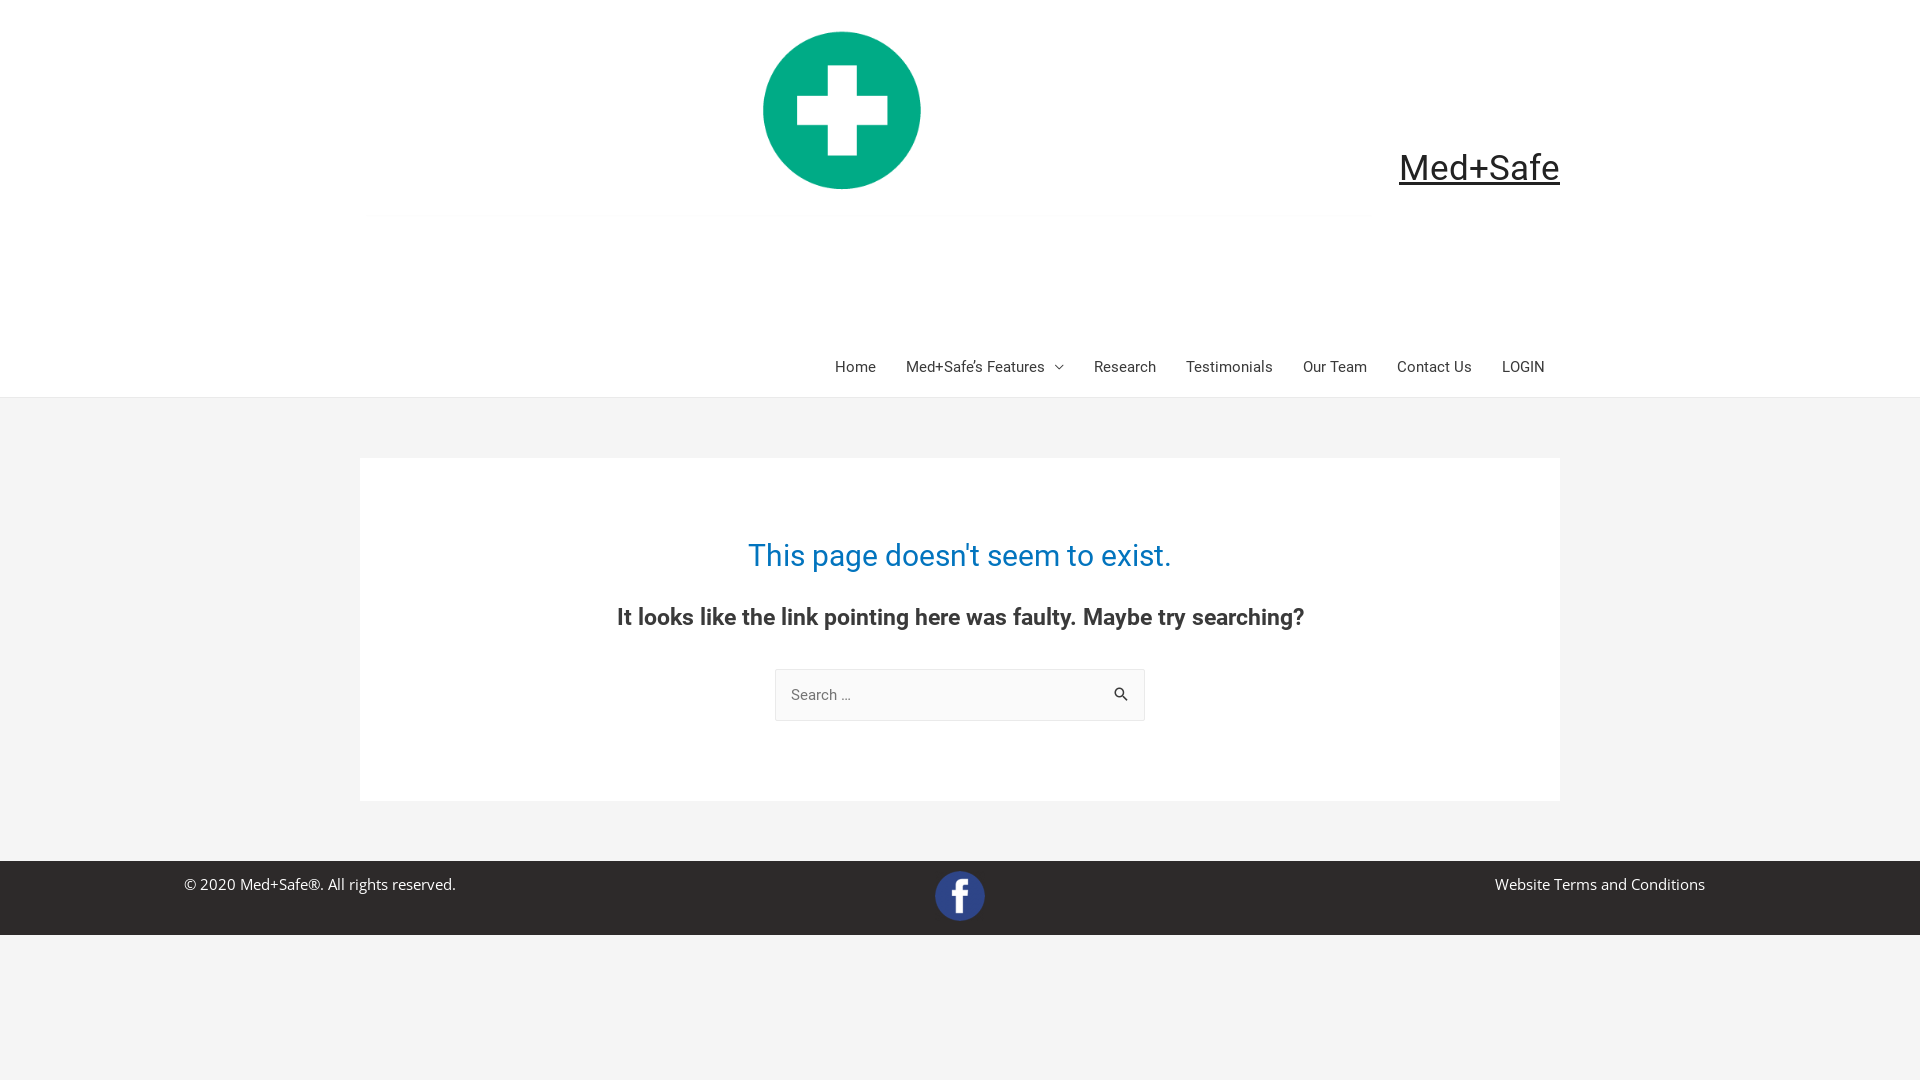 This screenshot has height=1080, width=1920. What do you see at coordinates (1600, 884) in the screenshot?
I see `Website Terms and Conditions` at bounding box center [1600, 884].